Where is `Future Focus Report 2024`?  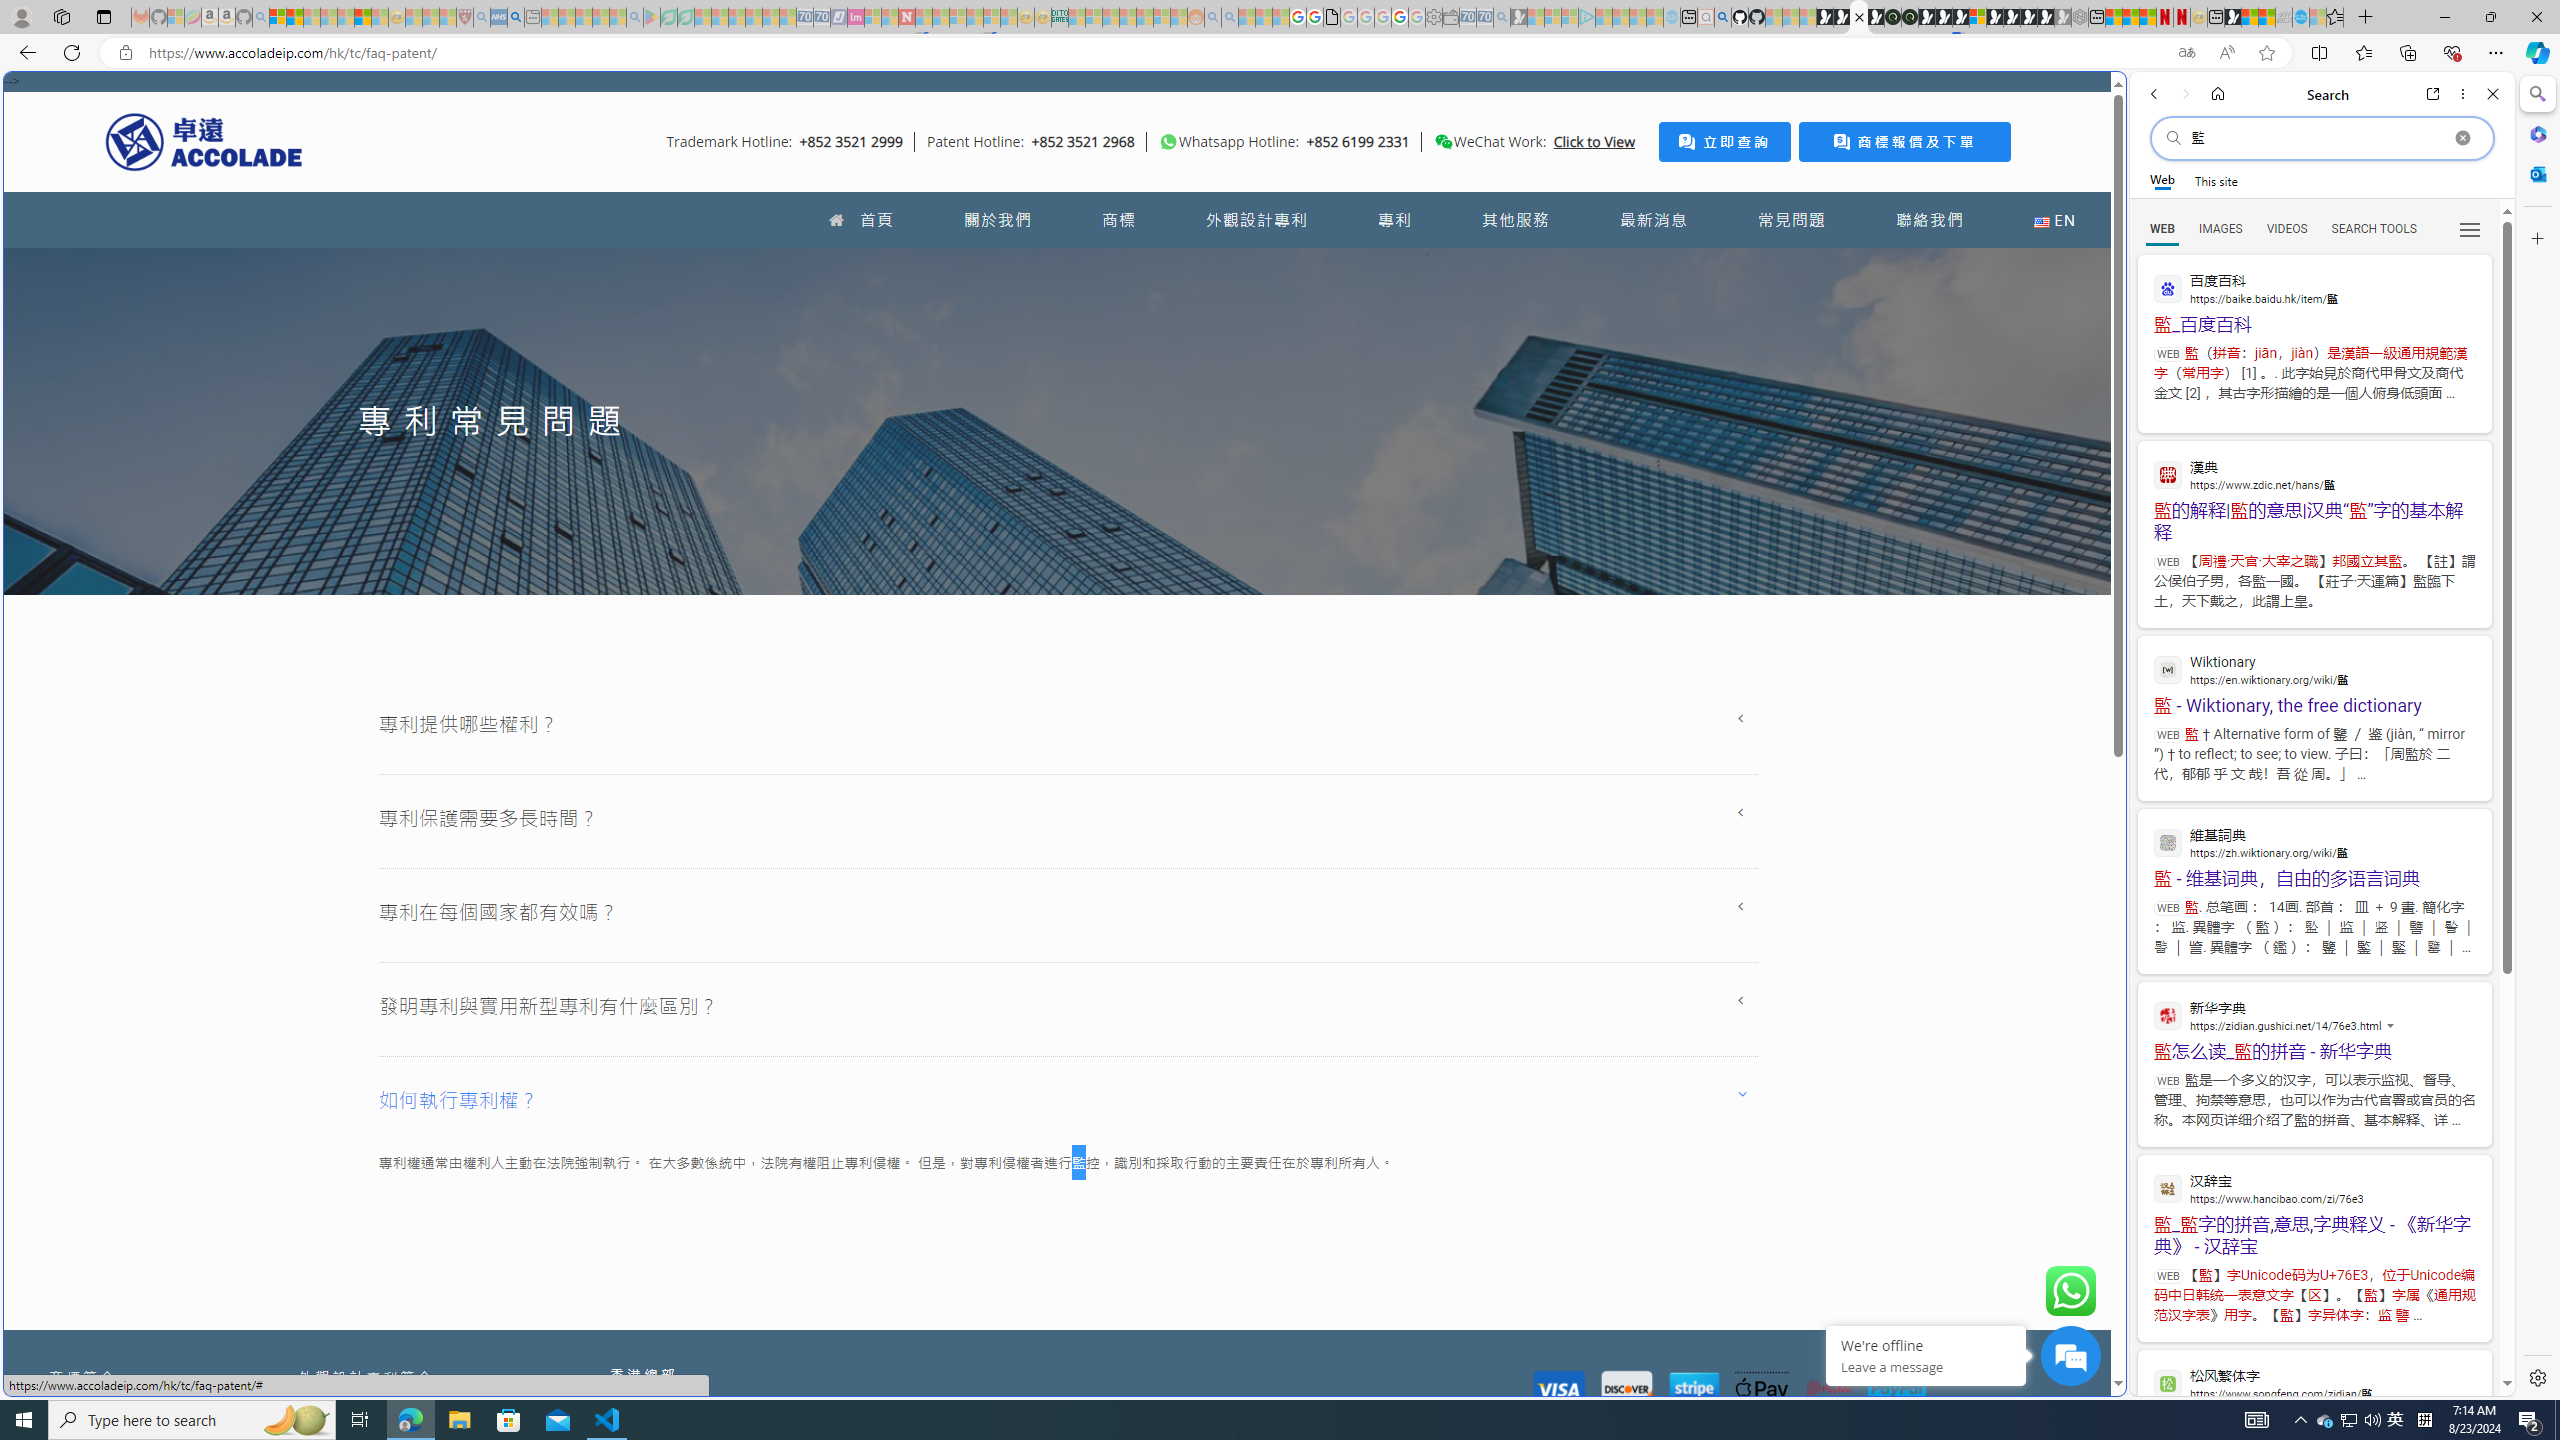 Future Focus Report 2024 is located at coordinates (1909, 17).